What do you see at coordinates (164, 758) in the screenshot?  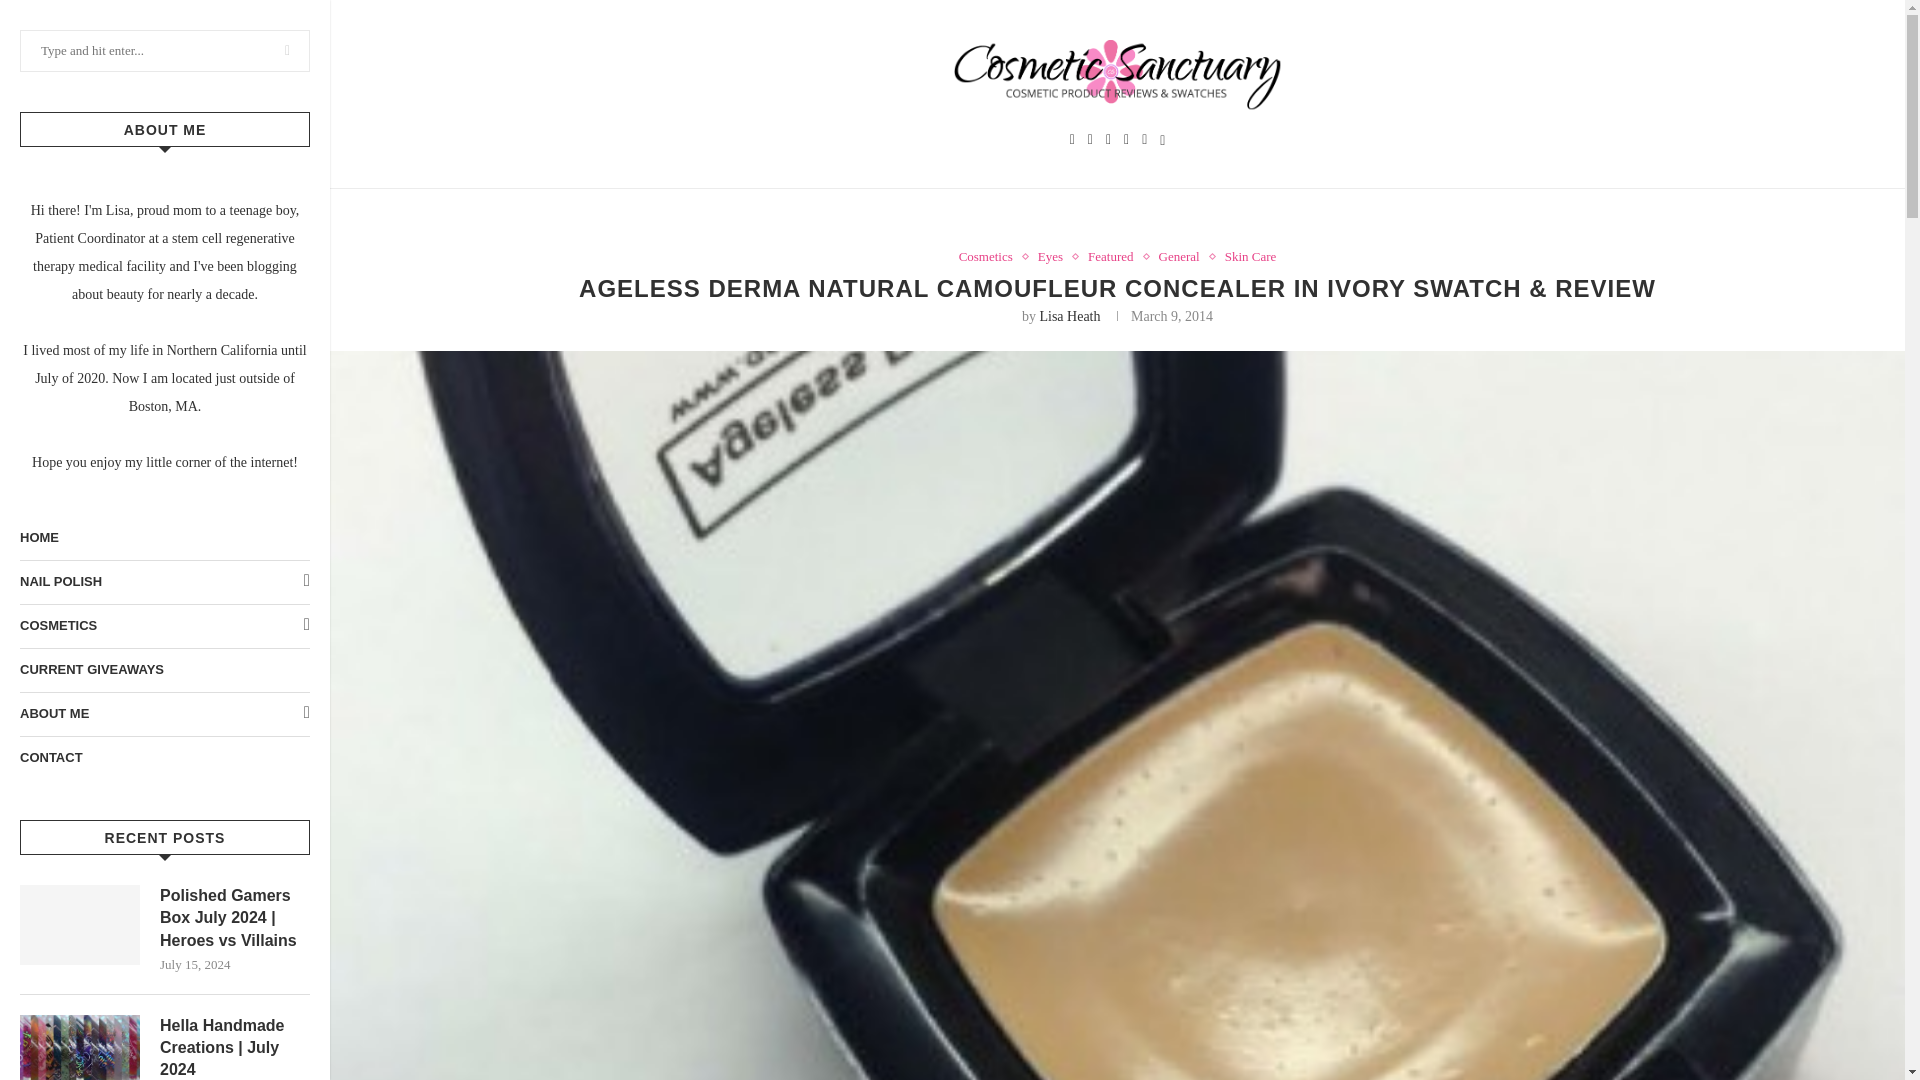 I see `CONTACT` at bounding box center [164, 758].